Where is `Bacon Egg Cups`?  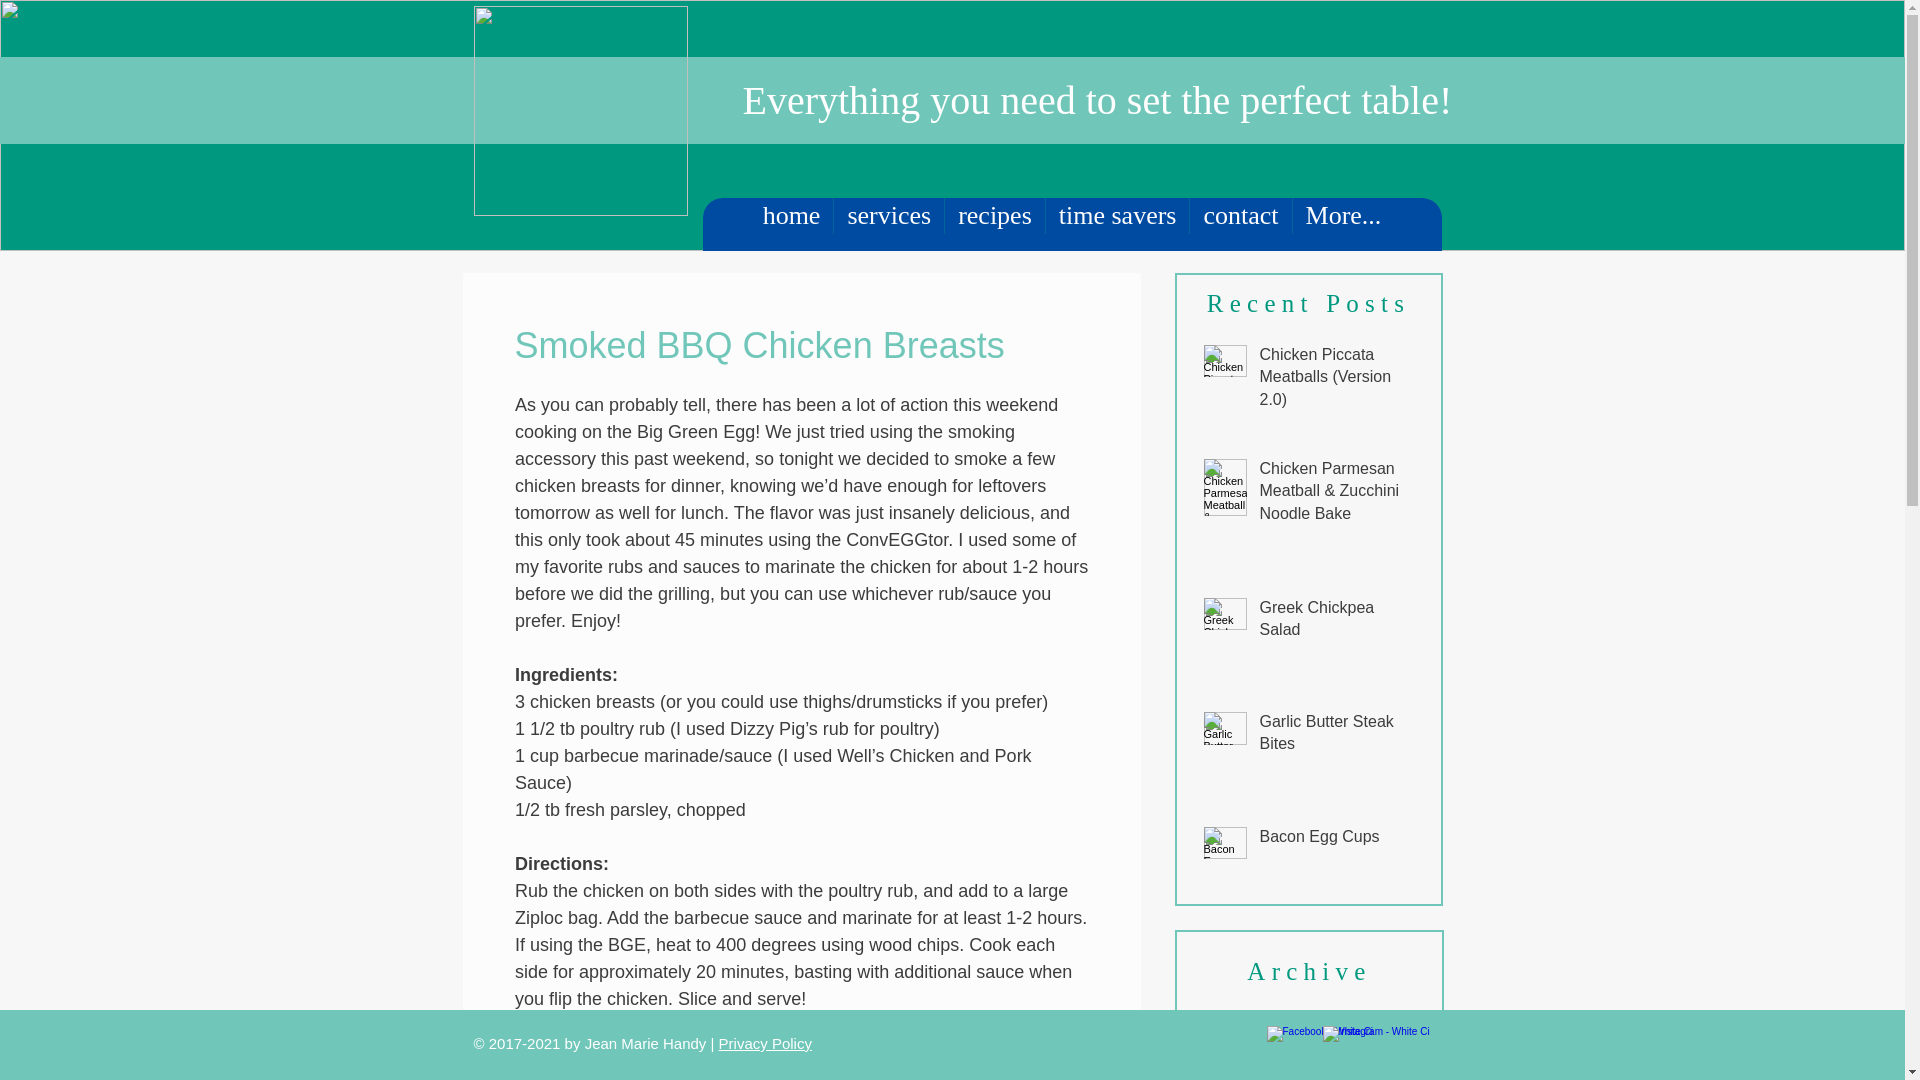 Bacon Egg Cups is located at coordinates (1338, 841).